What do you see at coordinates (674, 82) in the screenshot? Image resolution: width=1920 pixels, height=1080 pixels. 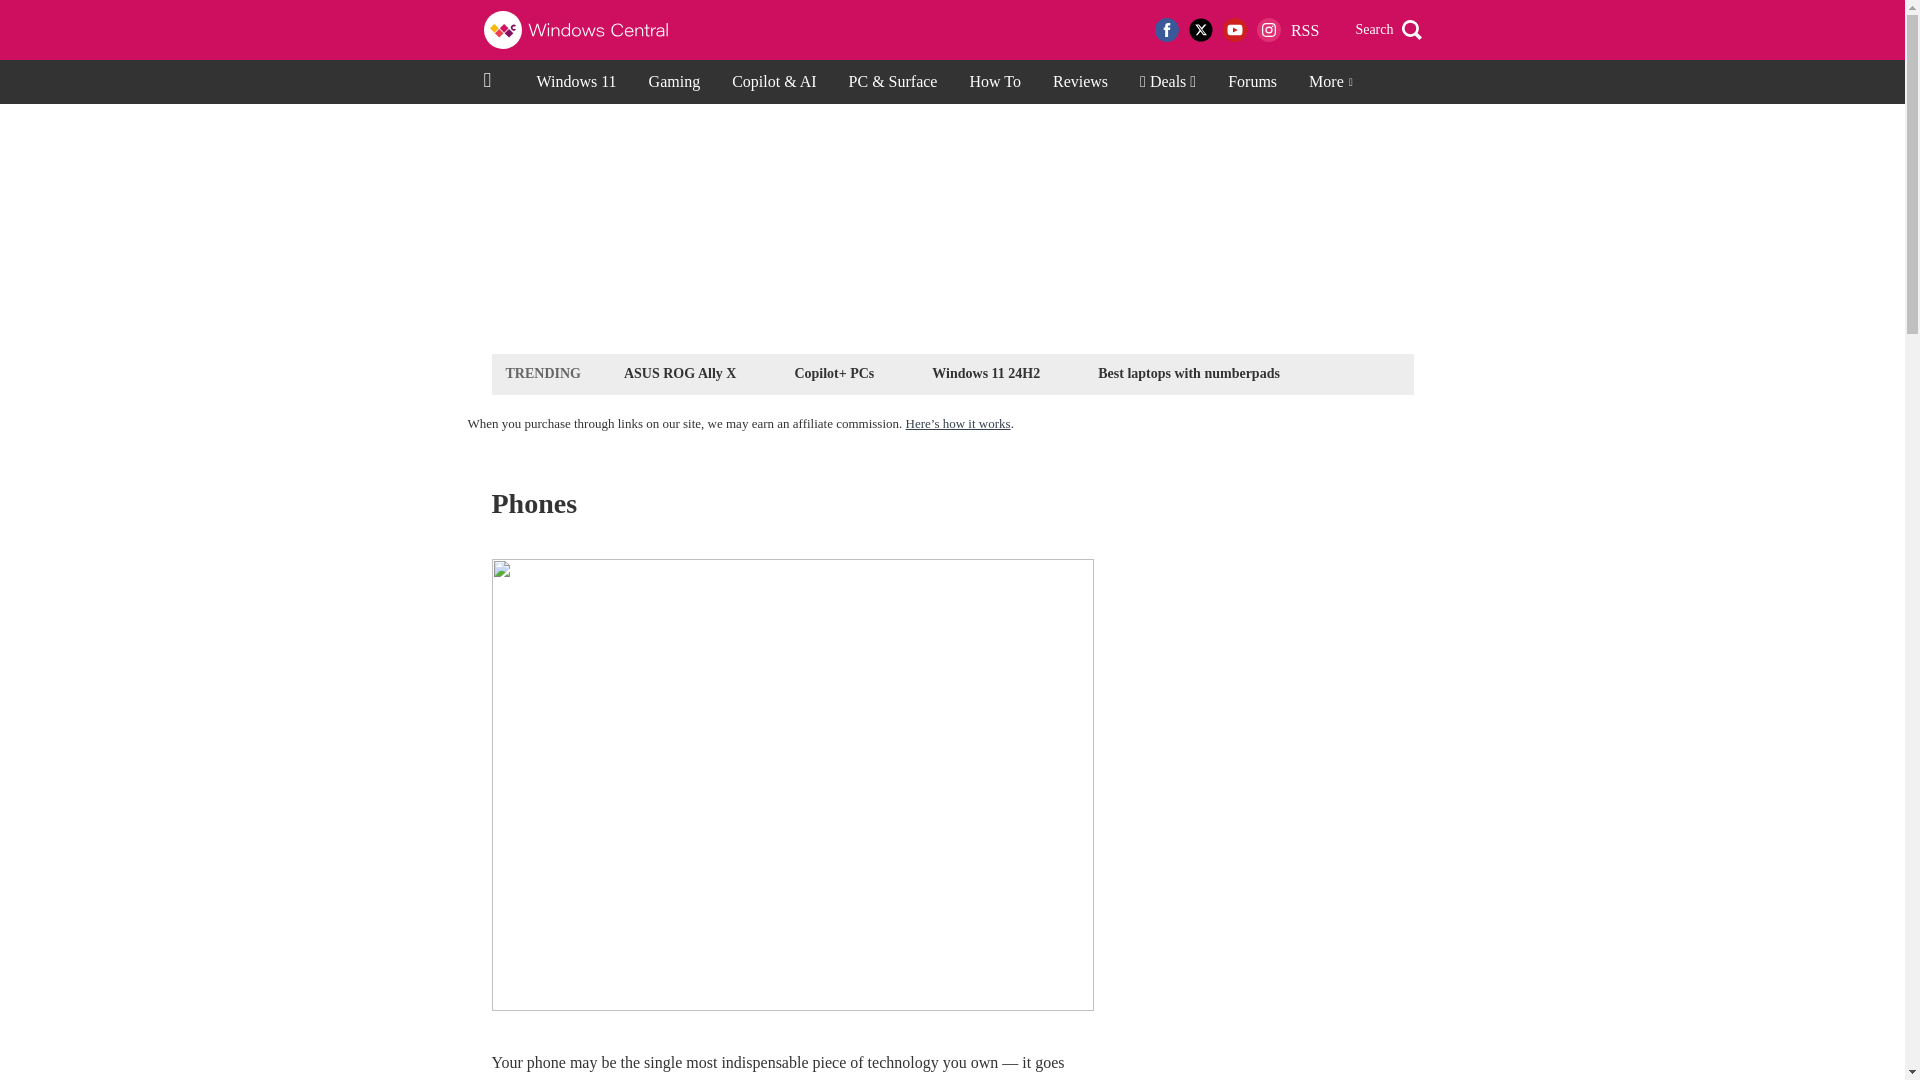 I see `Gaming` at bounding box center [674, 82].